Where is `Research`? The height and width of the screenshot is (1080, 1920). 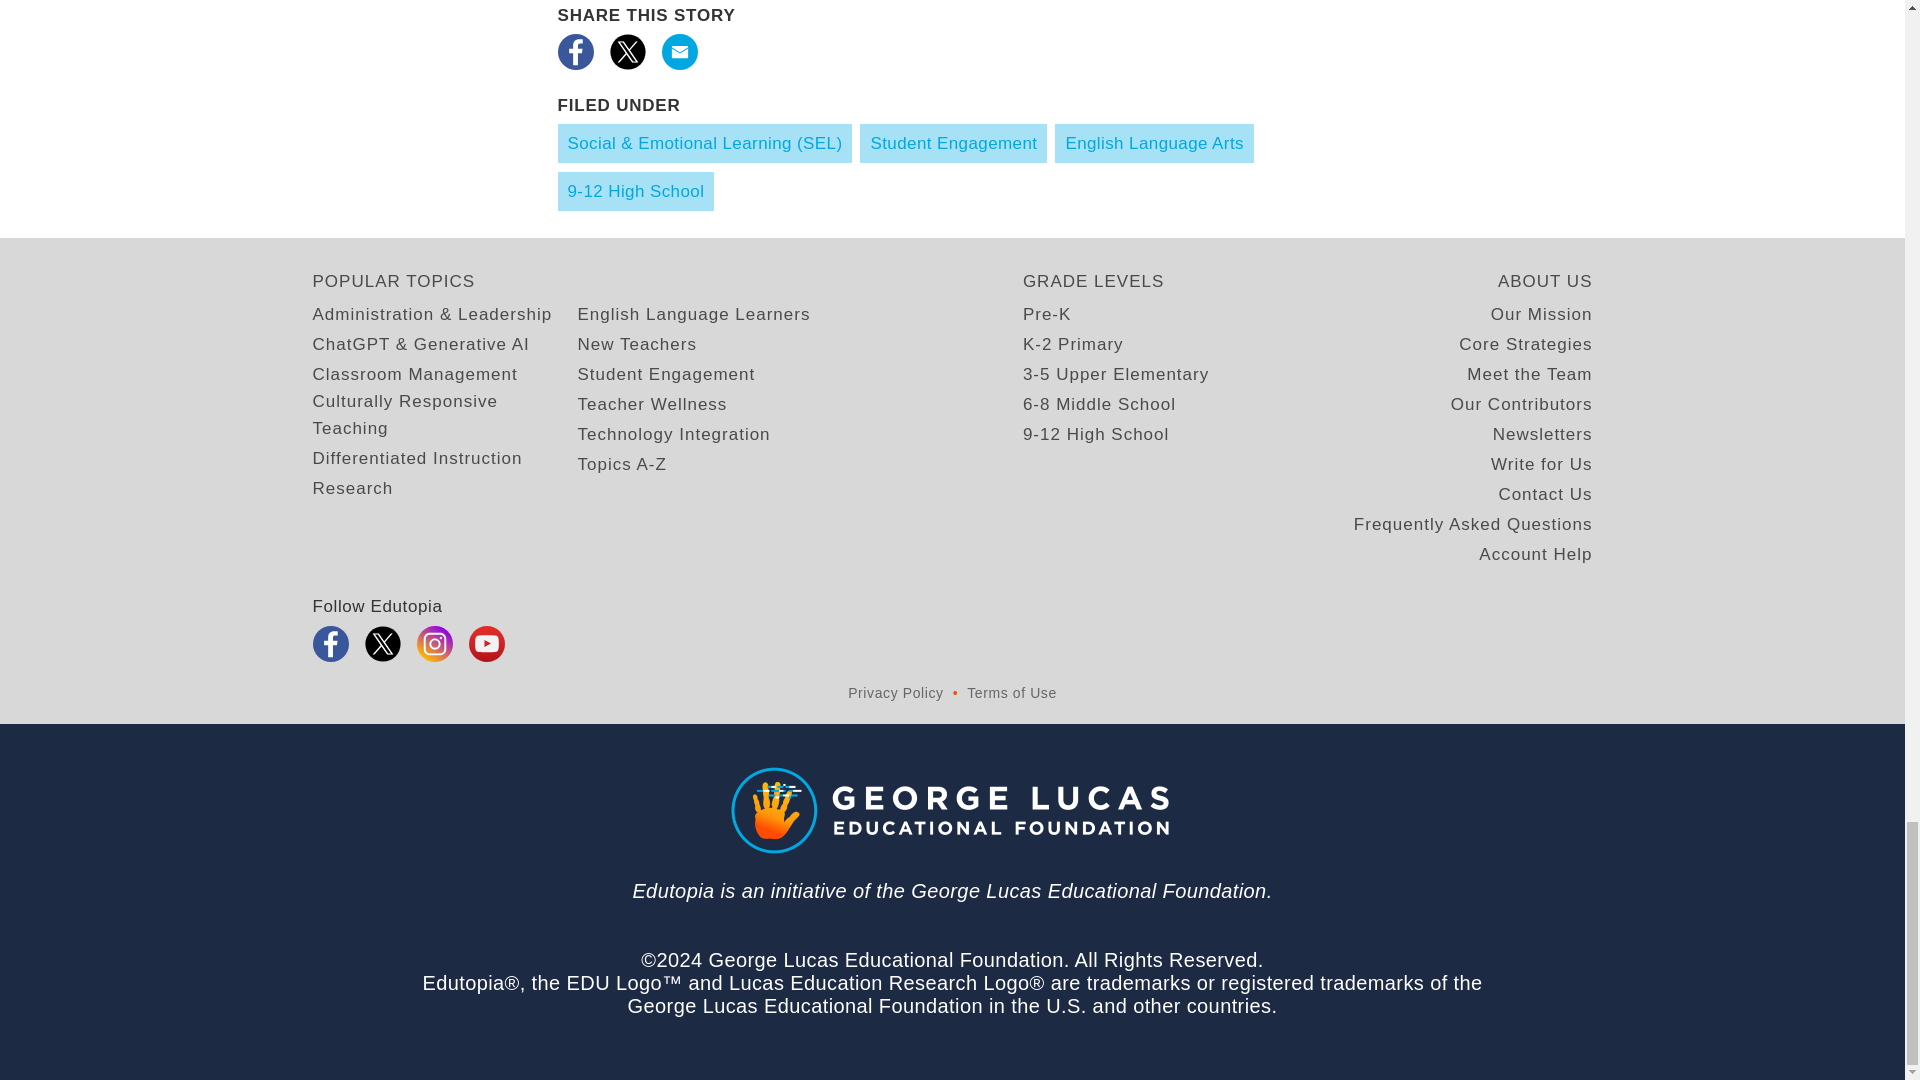 Research is located at coordinates (352, 488).